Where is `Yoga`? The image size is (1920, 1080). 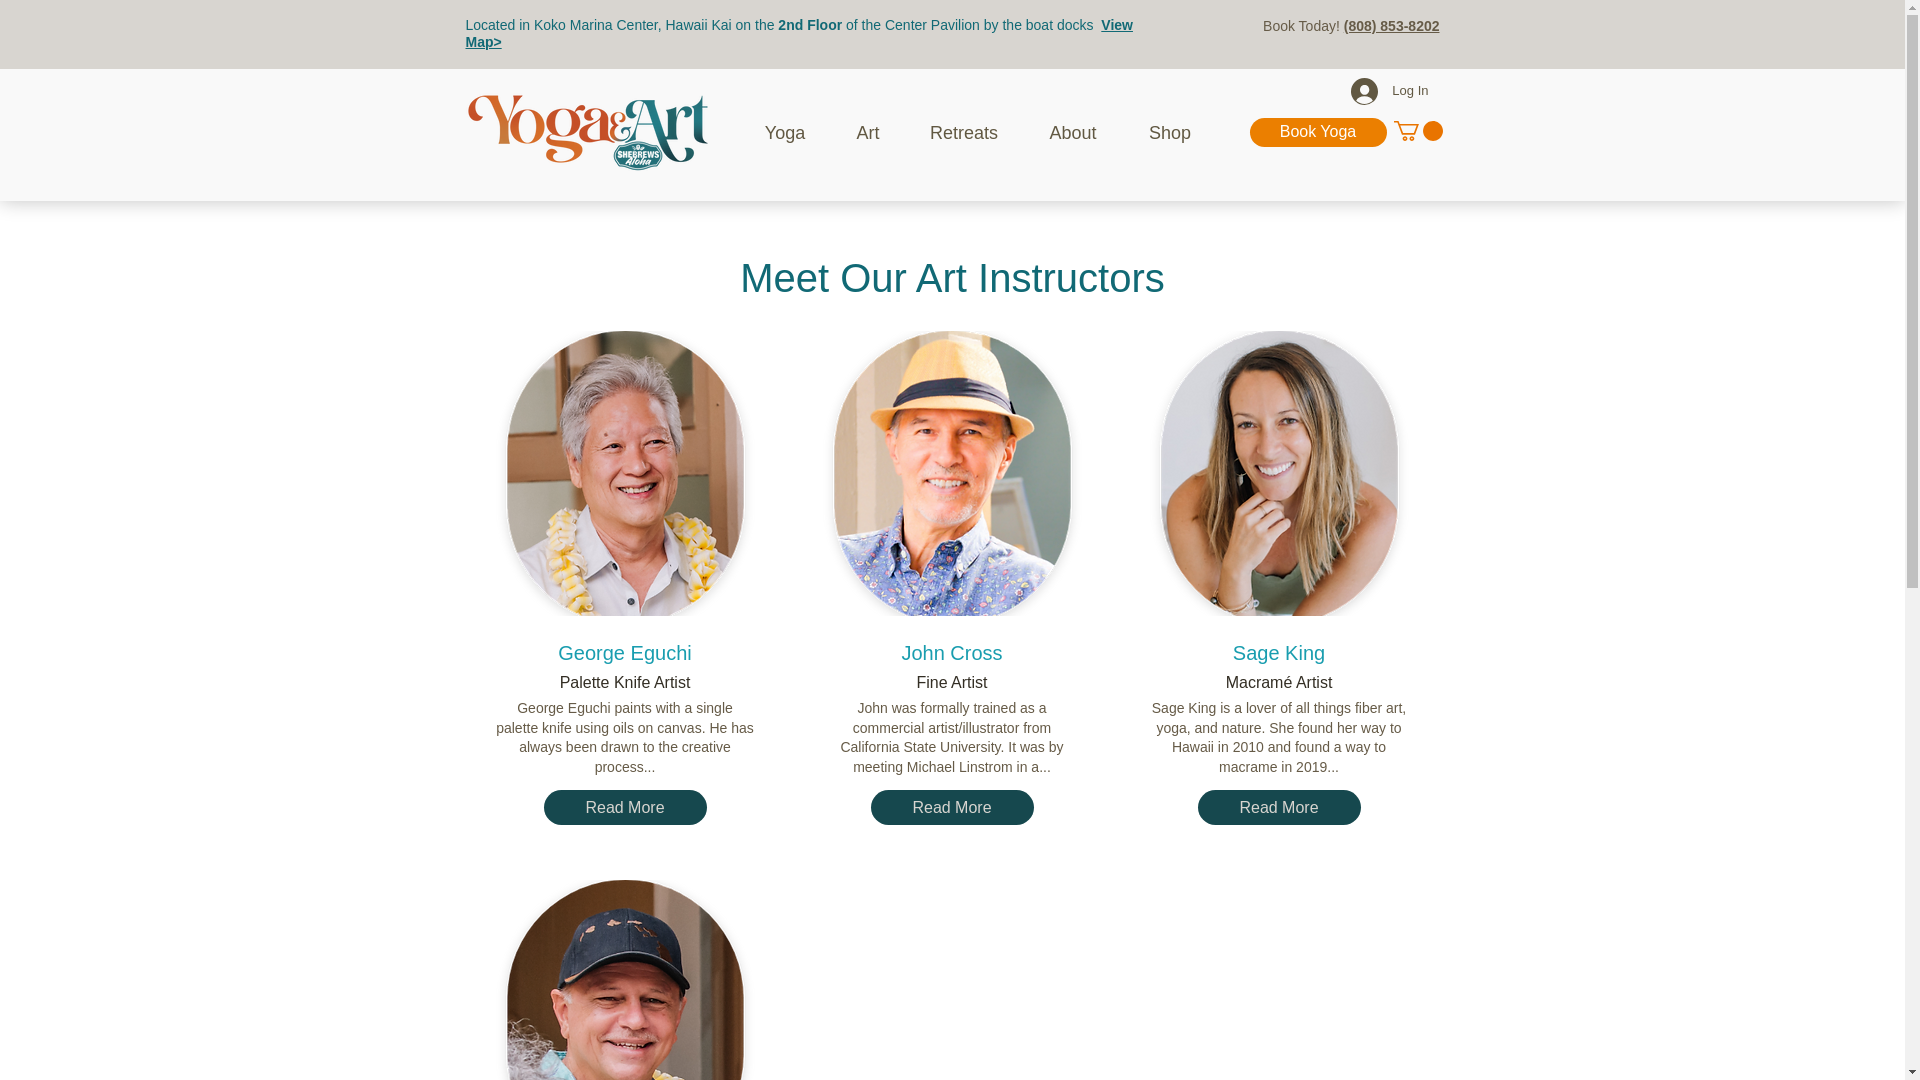 Yoga is located at coordinates (785, 133).